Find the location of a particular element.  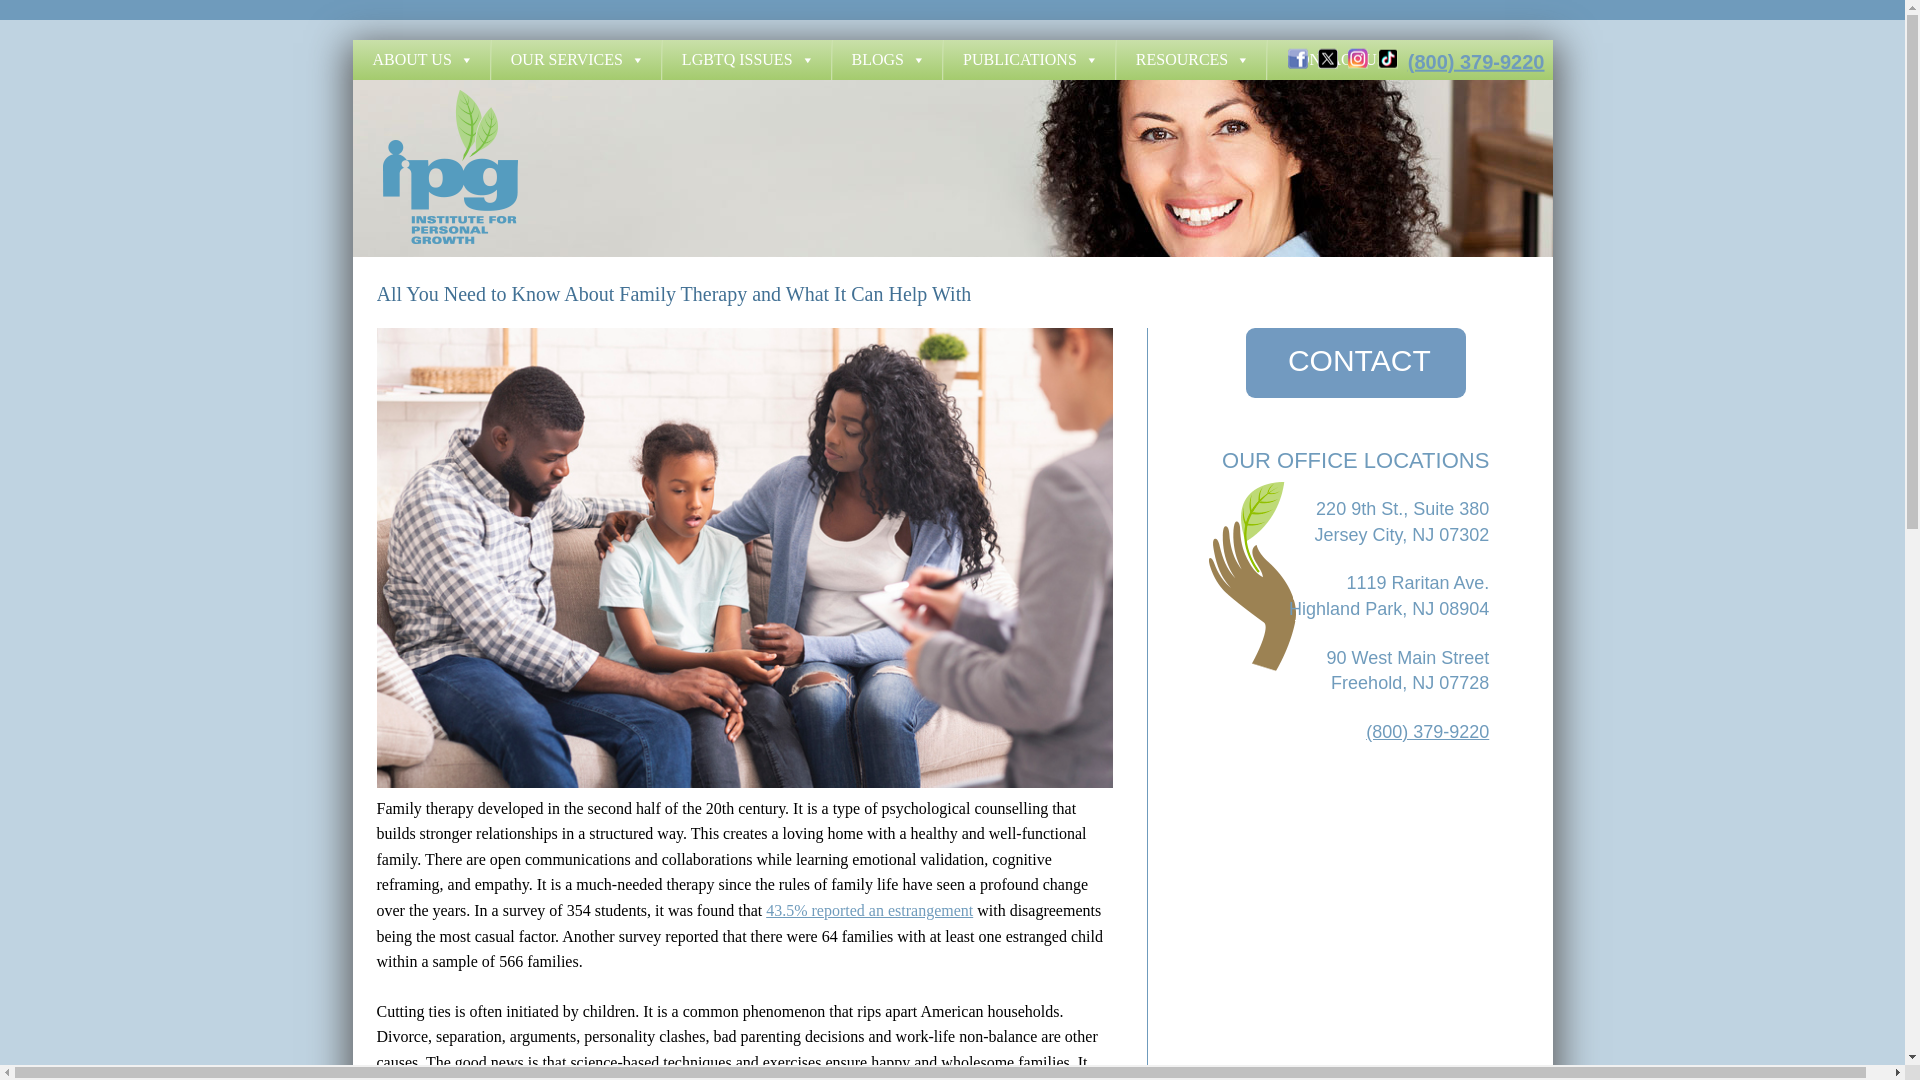

OUR SERVICES is located at coordinates (576, 59).